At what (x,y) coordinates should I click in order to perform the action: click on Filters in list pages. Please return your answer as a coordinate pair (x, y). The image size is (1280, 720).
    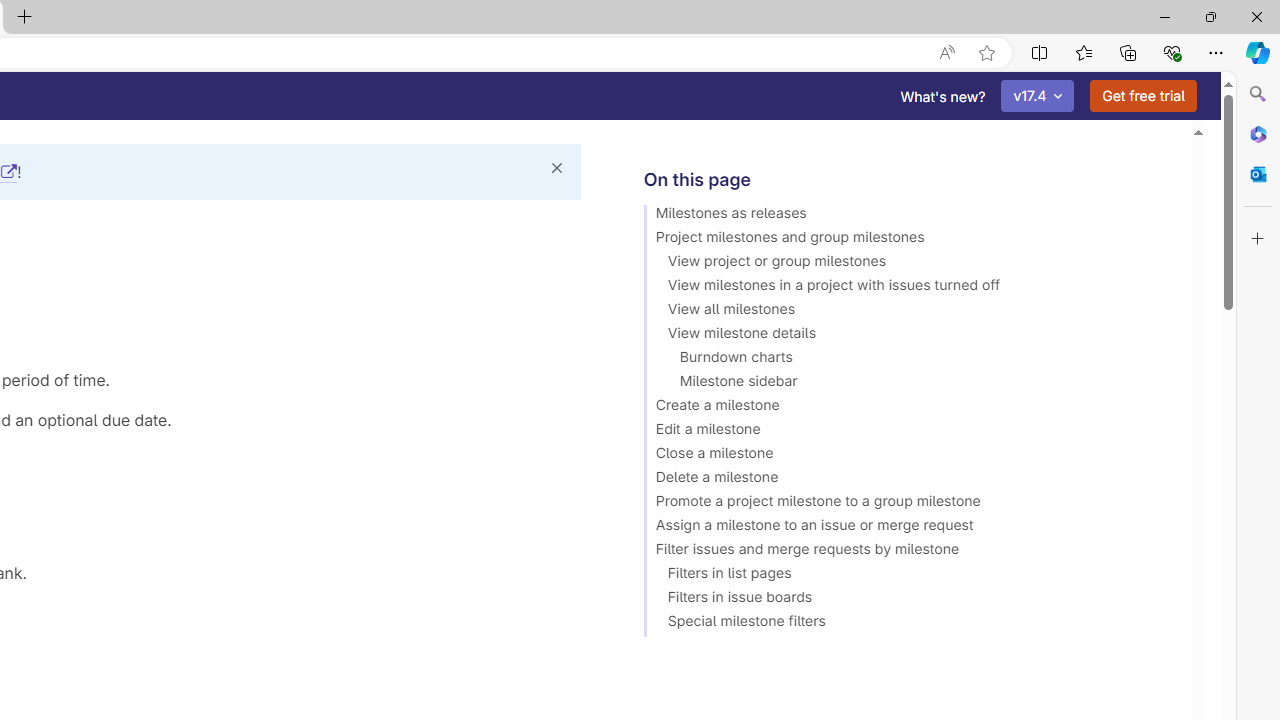
    Looking at the image, I should click on (908, 576).